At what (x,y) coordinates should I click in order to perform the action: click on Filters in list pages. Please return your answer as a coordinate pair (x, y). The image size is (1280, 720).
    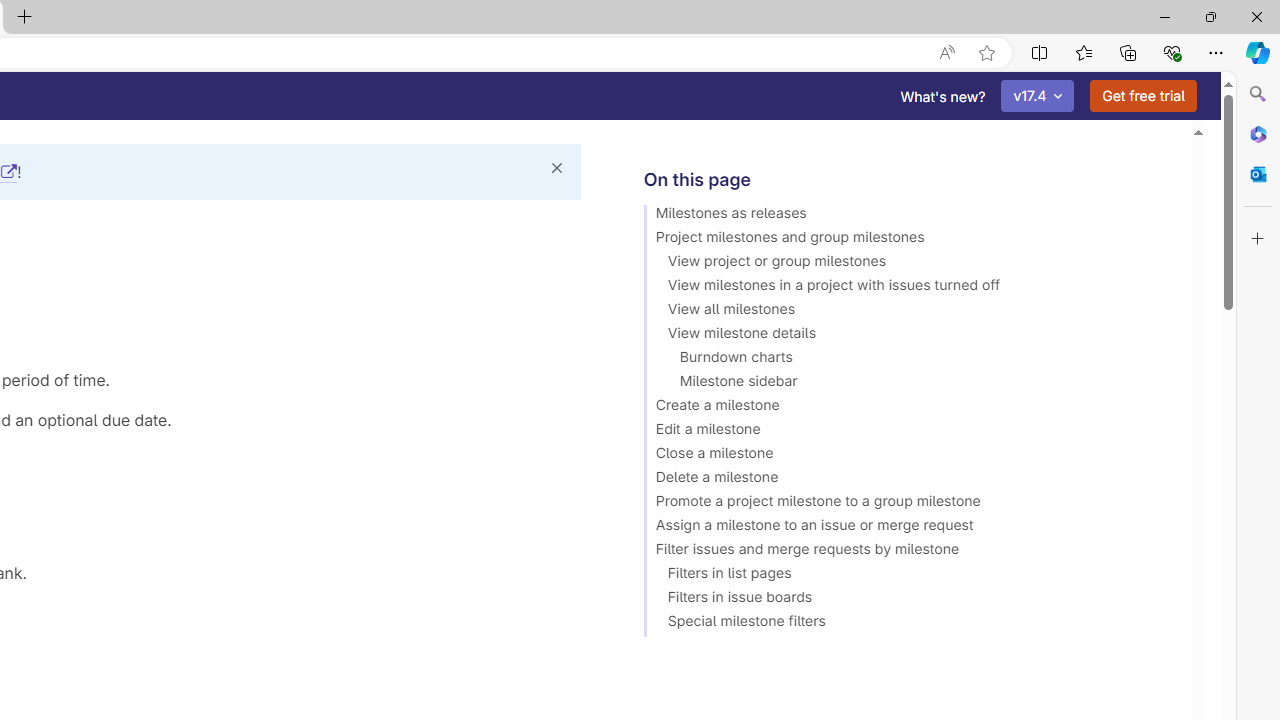
    Looking at the image, I should click on (908, 576).